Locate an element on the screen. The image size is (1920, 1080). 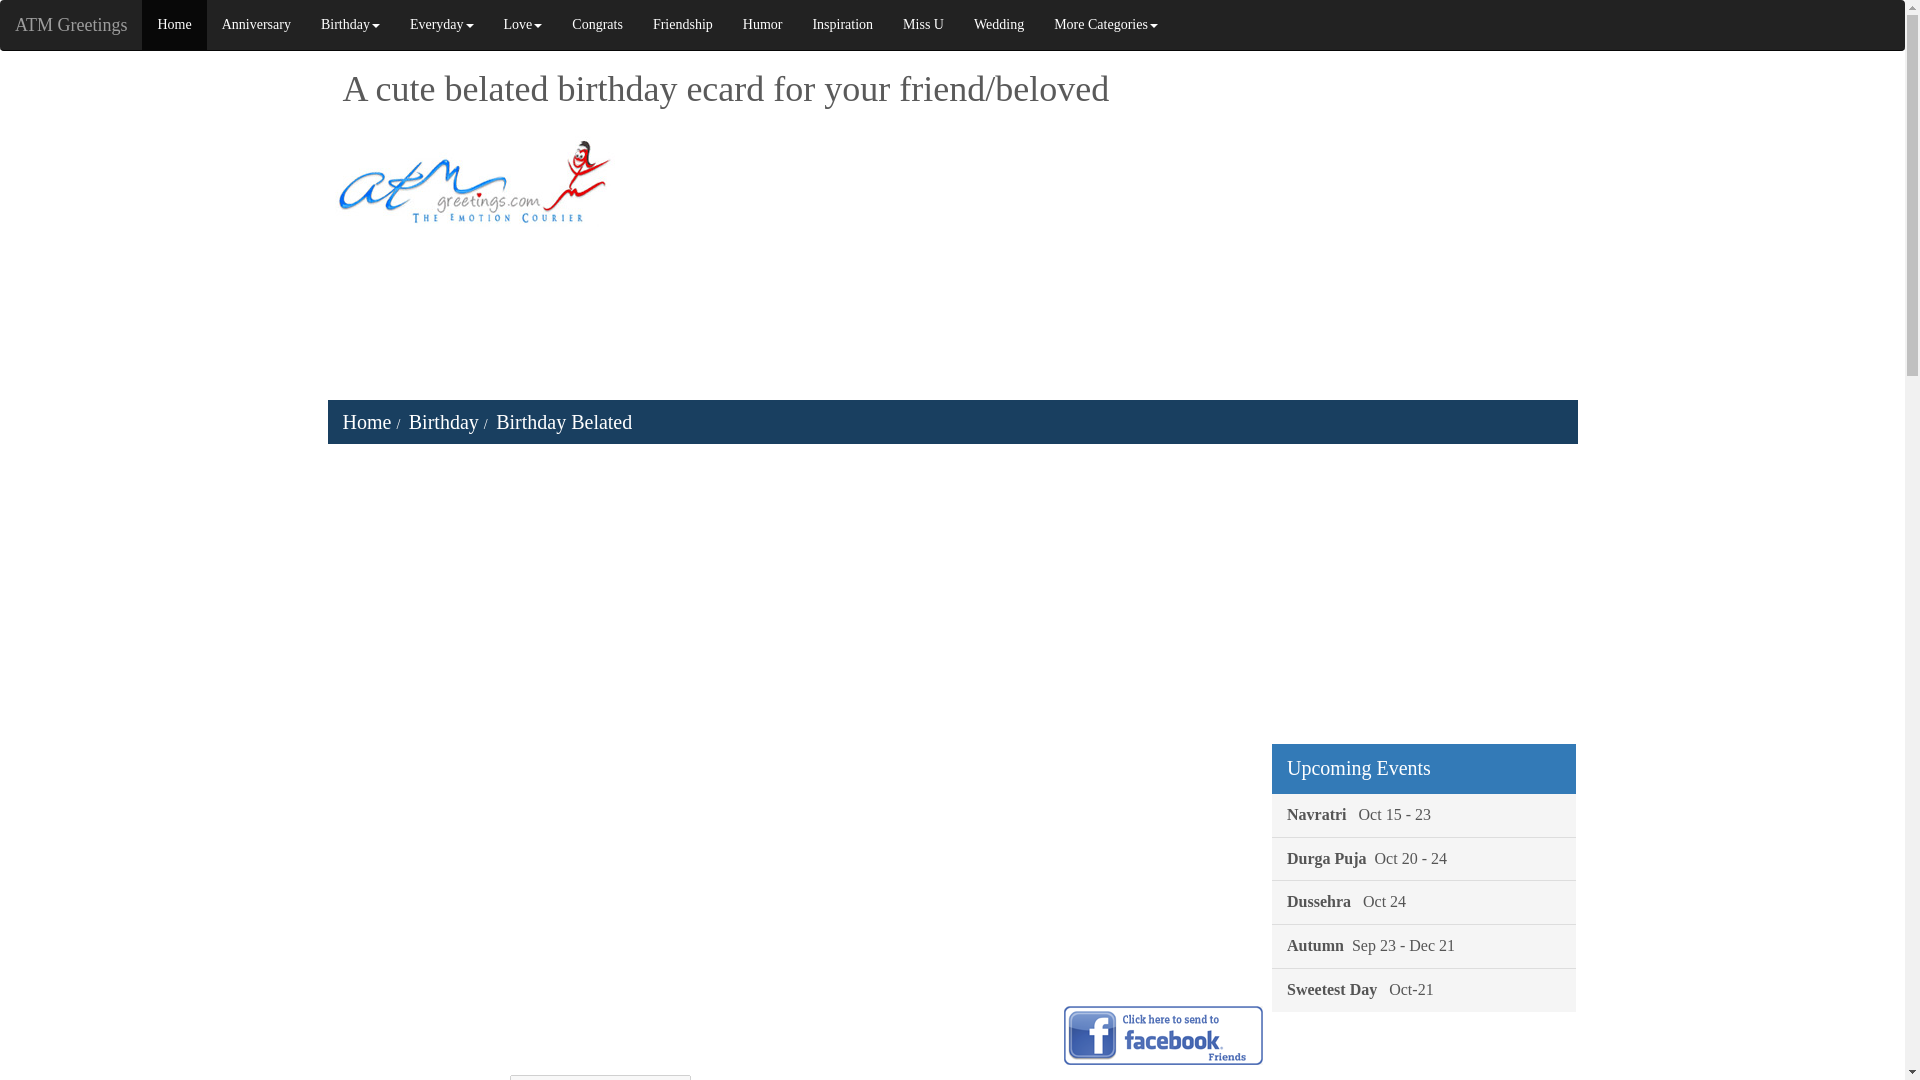
Advertisement is located at coordinates (1424, 1056).